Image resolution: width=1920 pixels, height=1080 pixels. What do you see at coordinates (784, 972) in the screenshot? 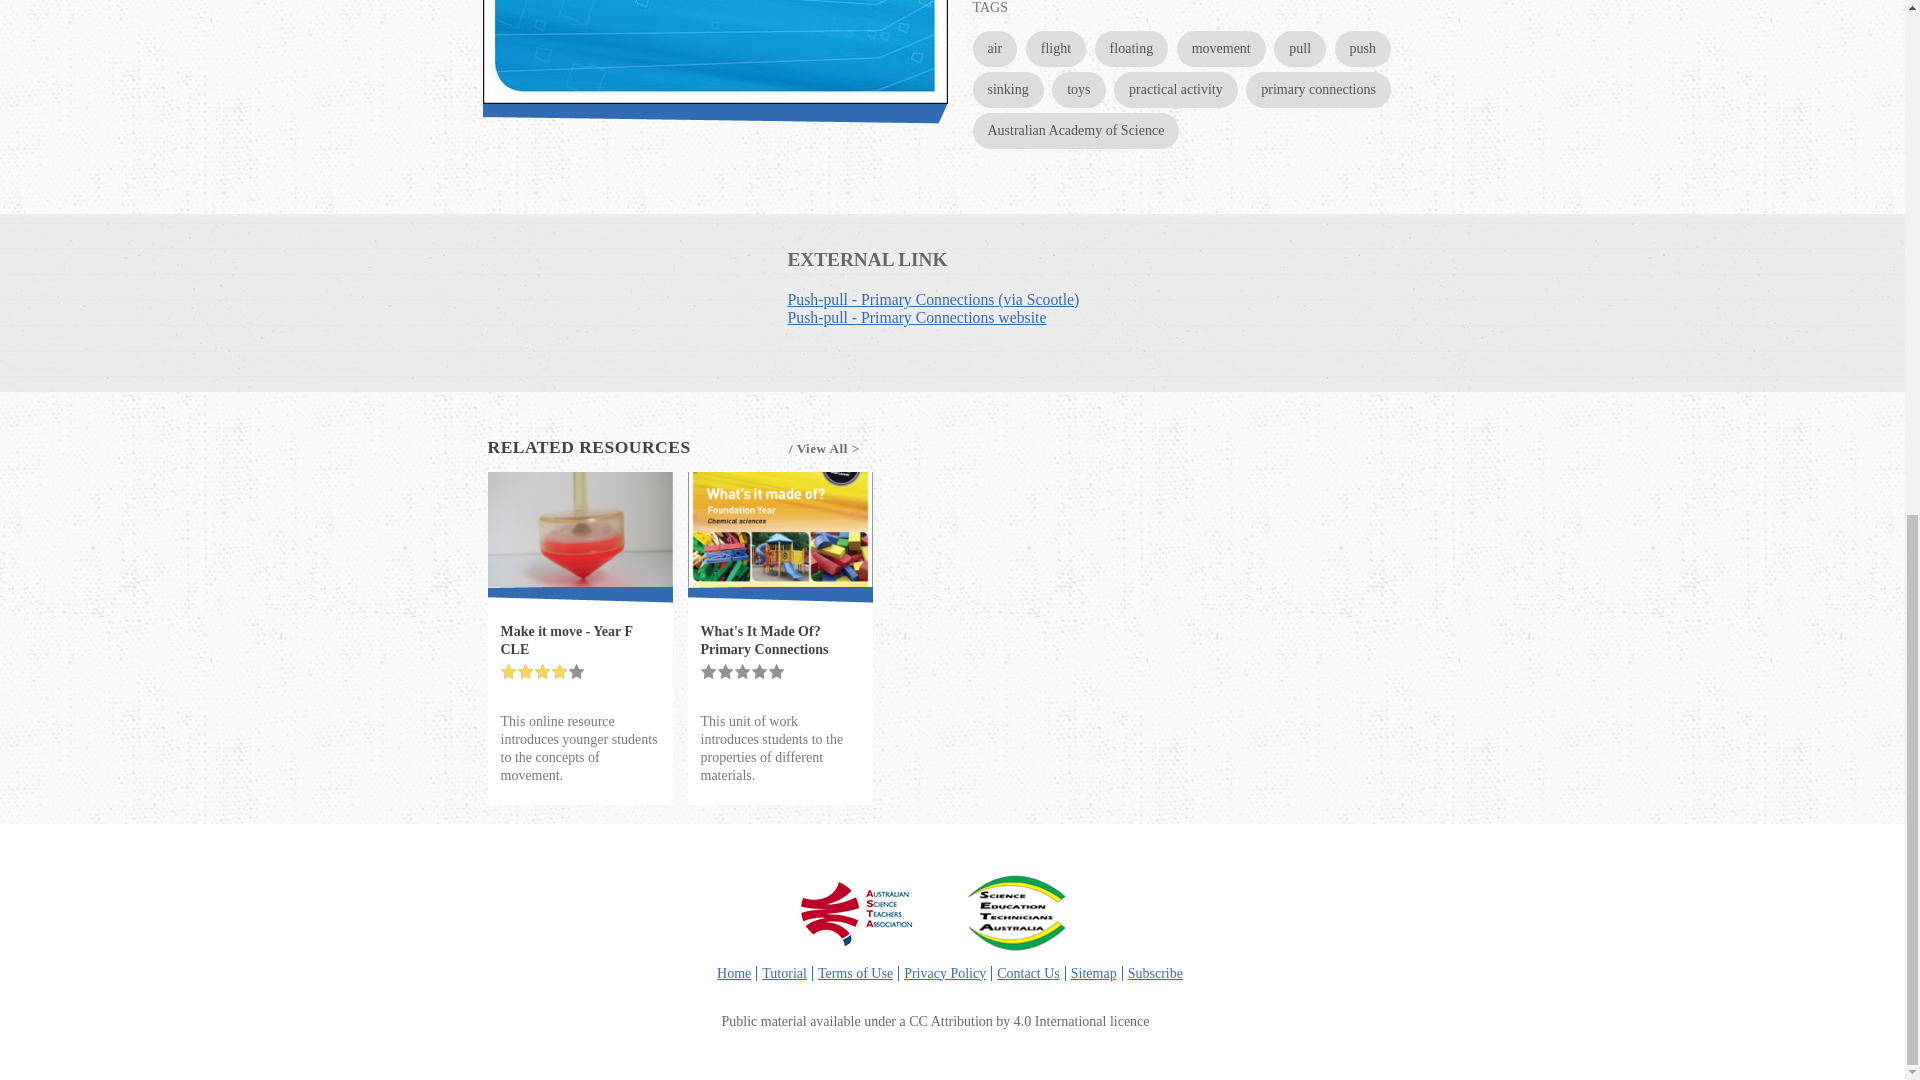
I see `Video tutorial for the Science ASSIST website.` at bounding box center [784, 972].